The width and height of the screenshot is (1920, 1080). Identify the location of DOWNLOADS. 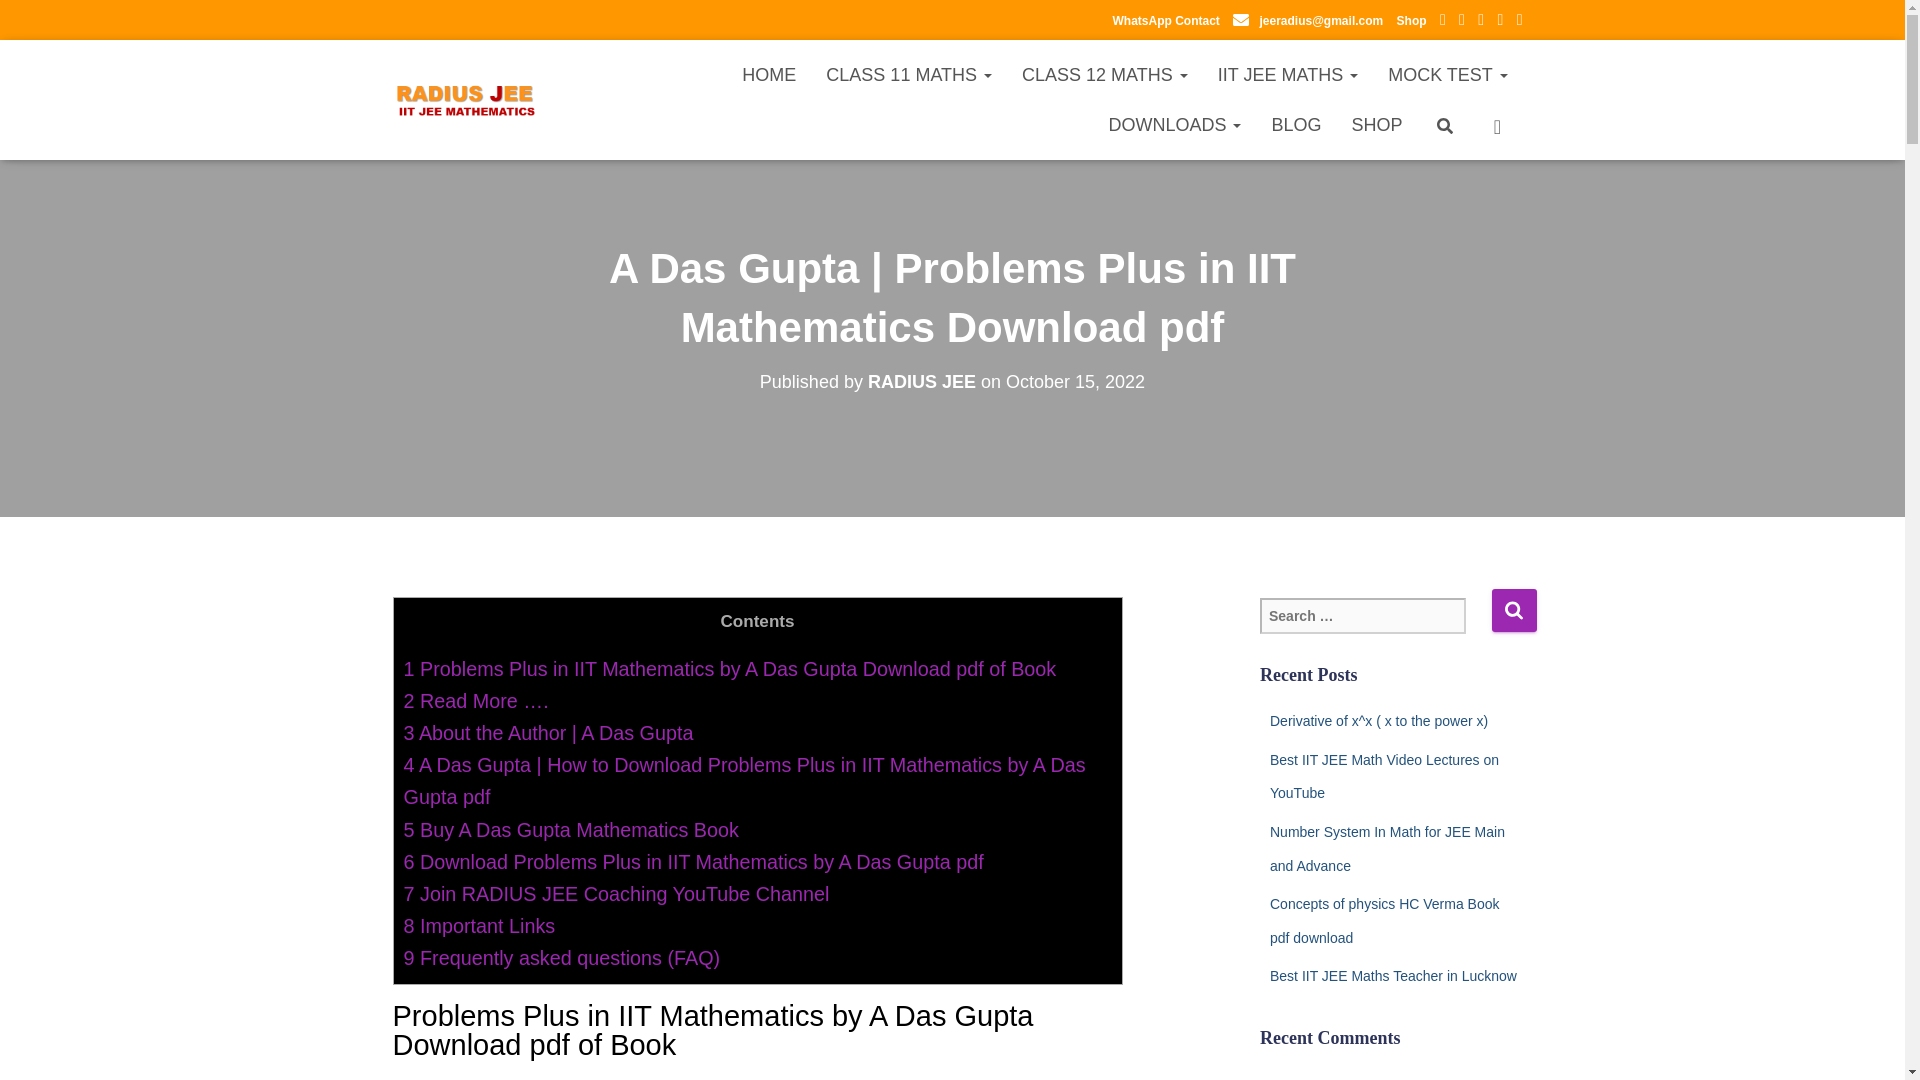
(1174, 125).